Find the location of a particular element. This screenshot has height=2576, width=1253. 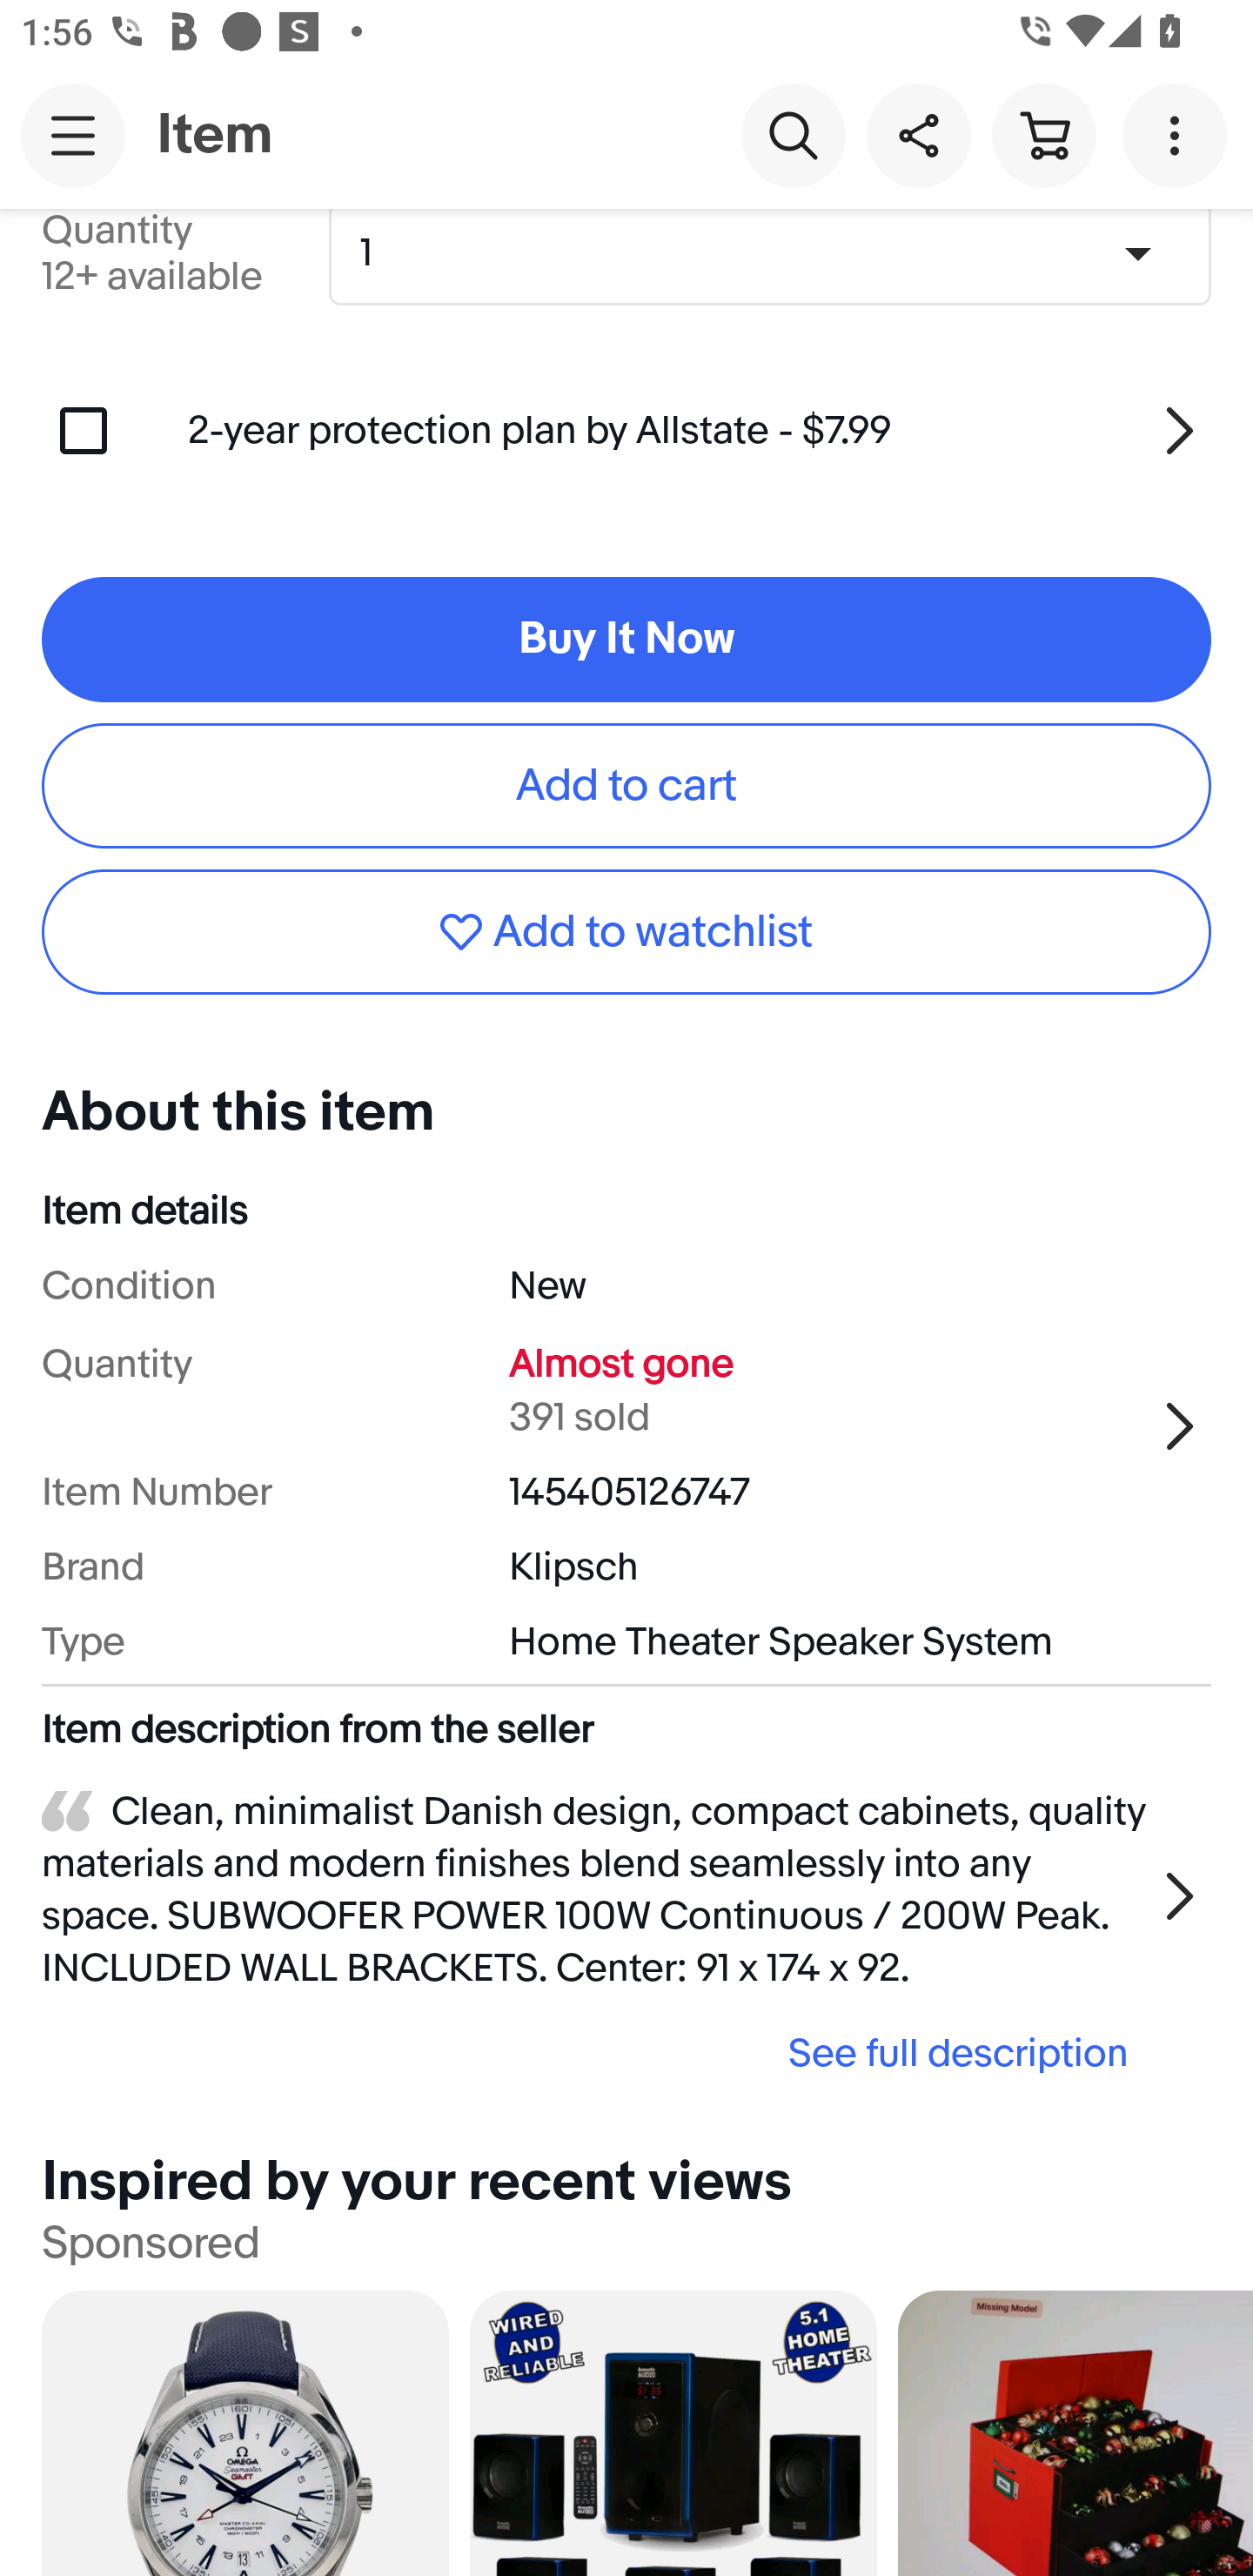

Search is located at coordinates (793, 134).